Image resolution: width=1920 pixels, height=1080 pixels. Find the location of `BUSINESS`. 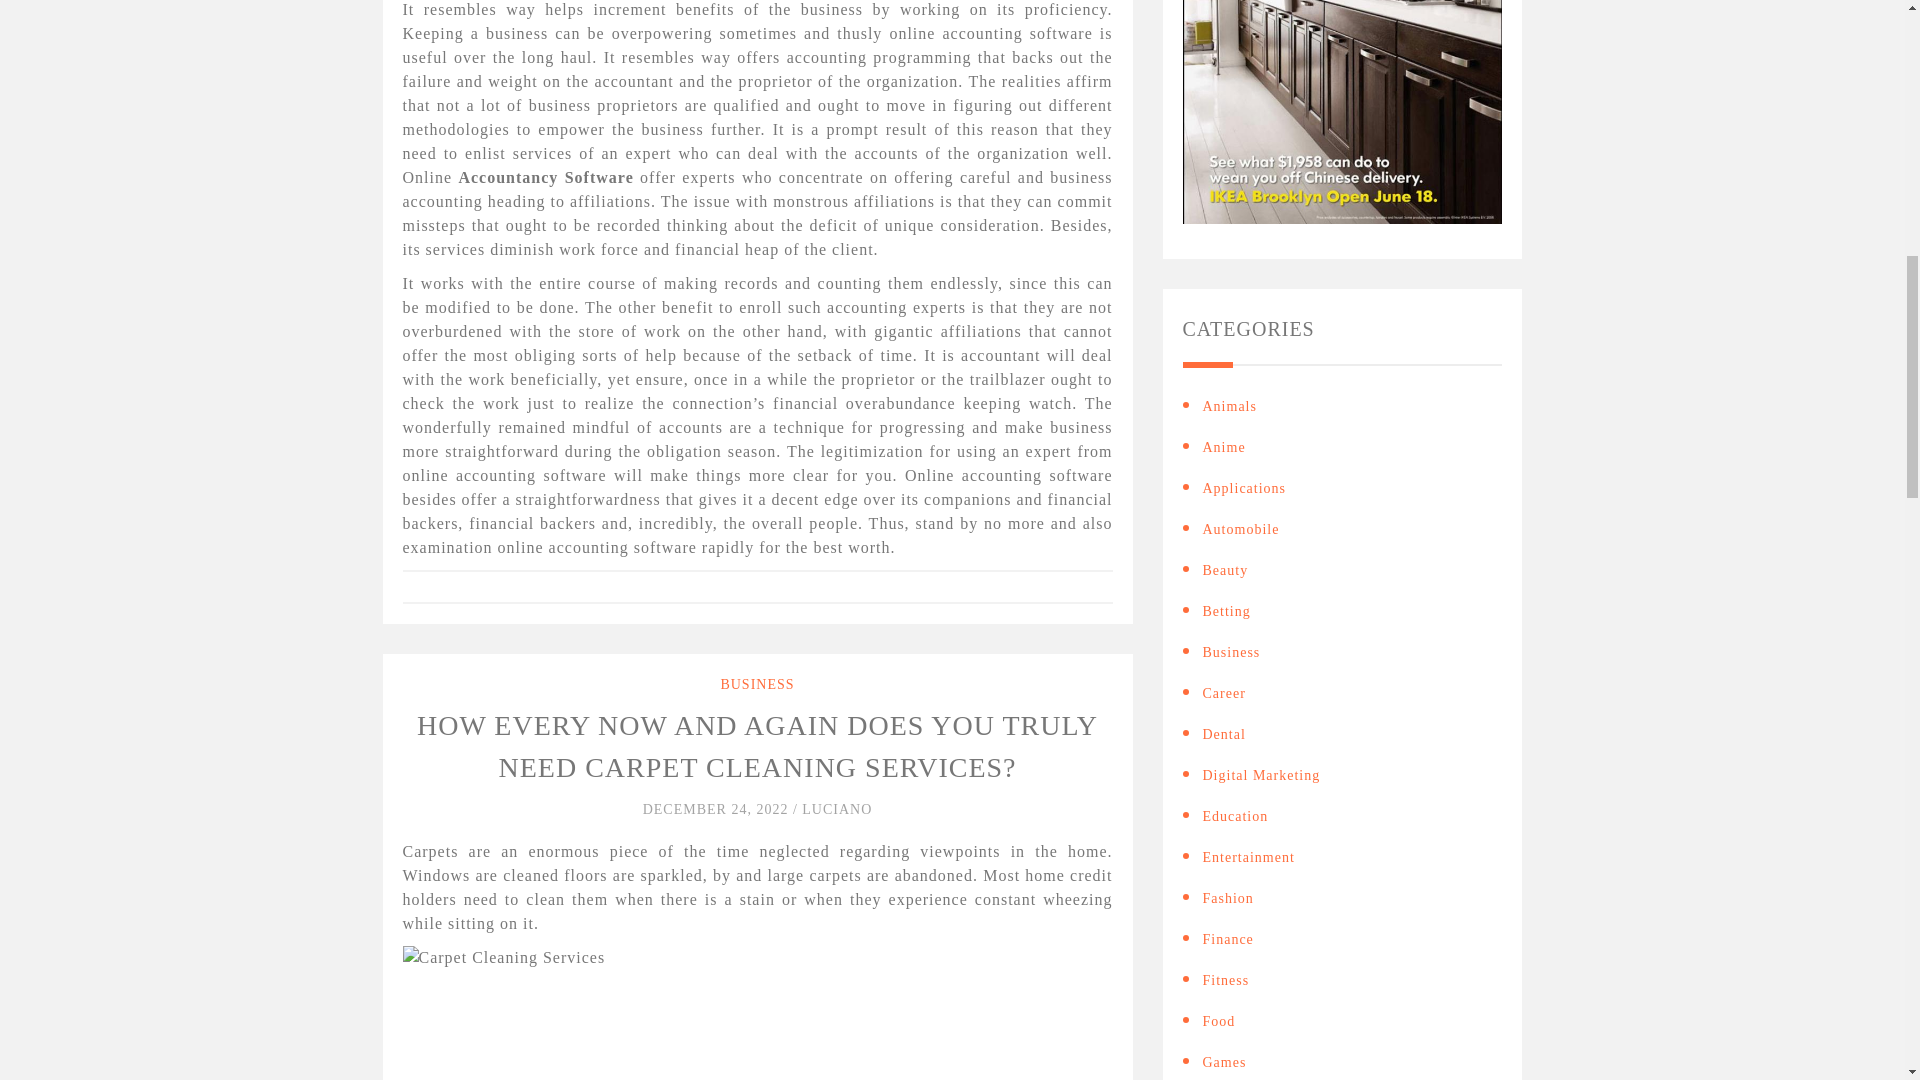

BUSINESS is located at coordinates (757, 684).